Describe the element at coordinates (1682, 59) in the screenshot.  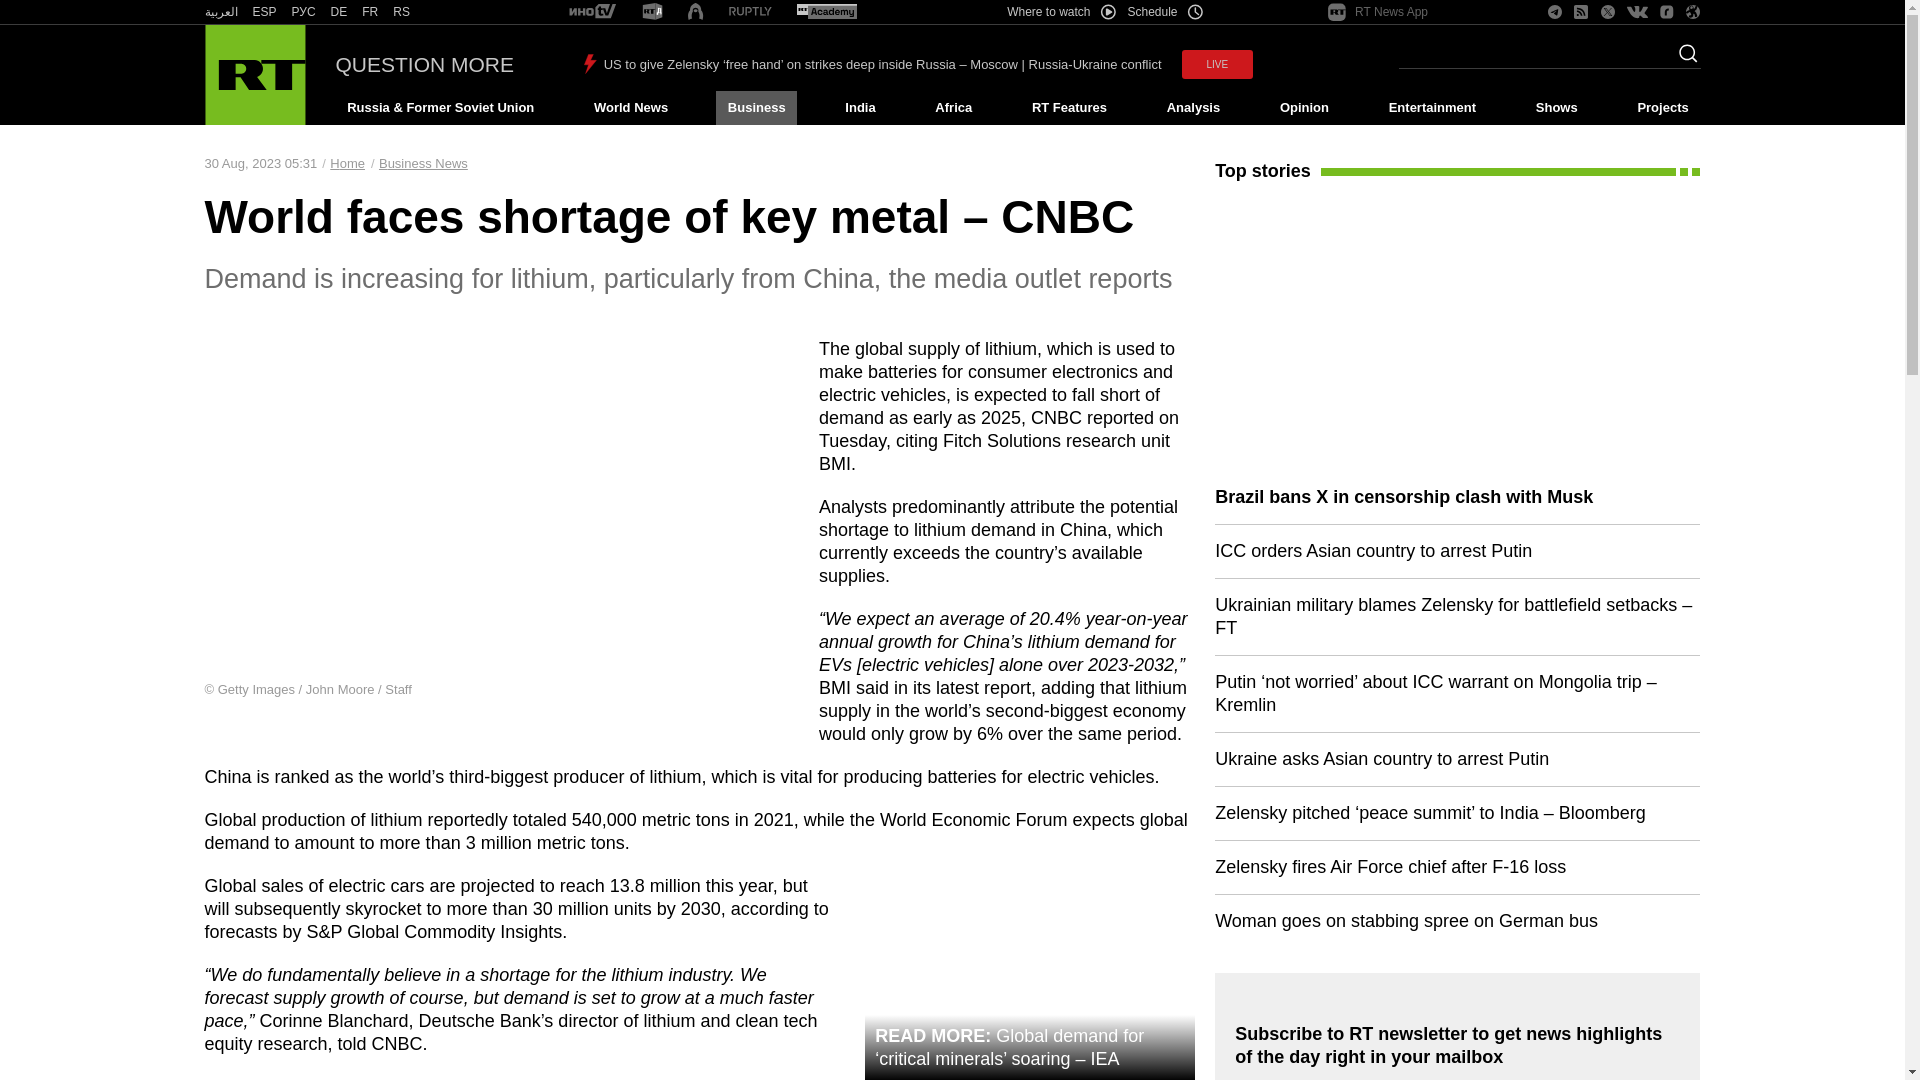
I see `Search` at that location.